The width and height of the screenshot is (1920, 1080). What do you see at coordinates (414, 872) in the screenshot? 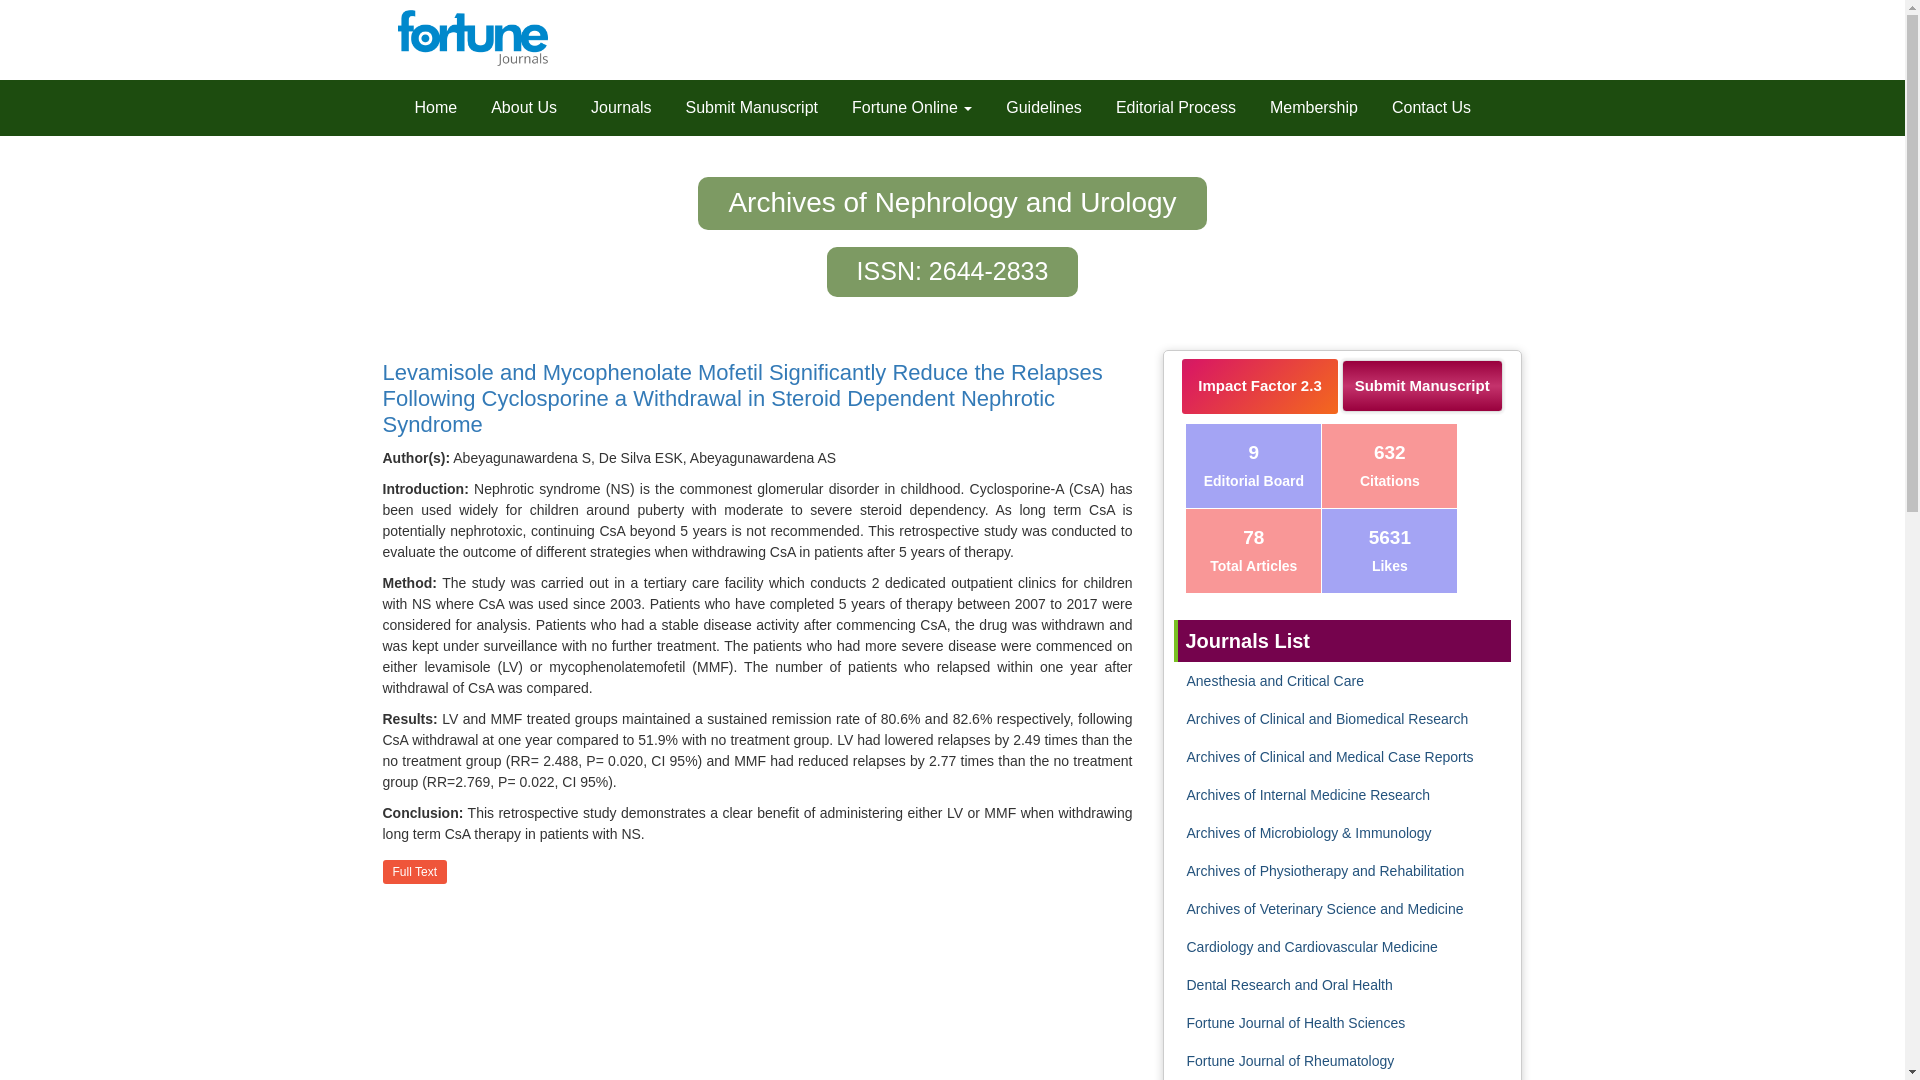
I see `view Fulltext` at bounding box center [414, 872].